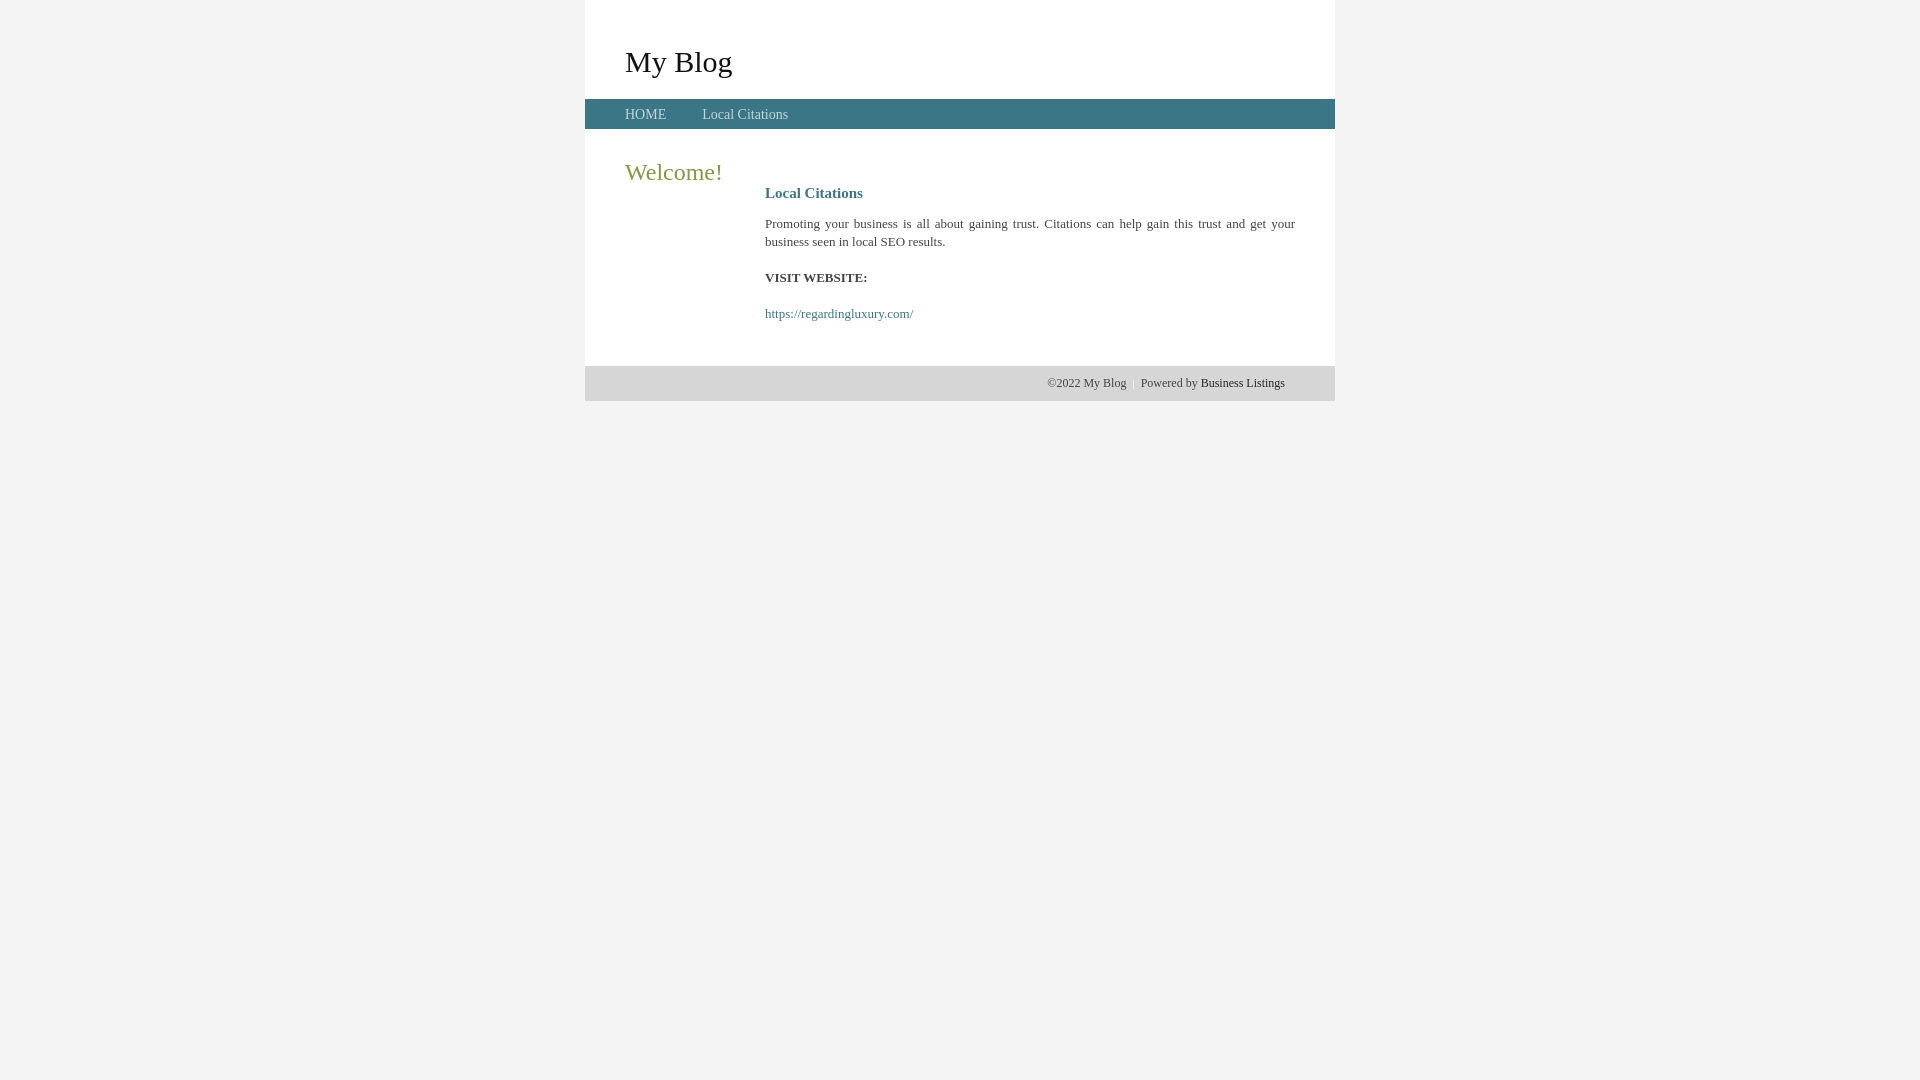 This screenshot has height=1080, width=1920. Describe the element at coordinates (839, 314) in the screenshot. I see `https://regardingluxury.com/` at that location.